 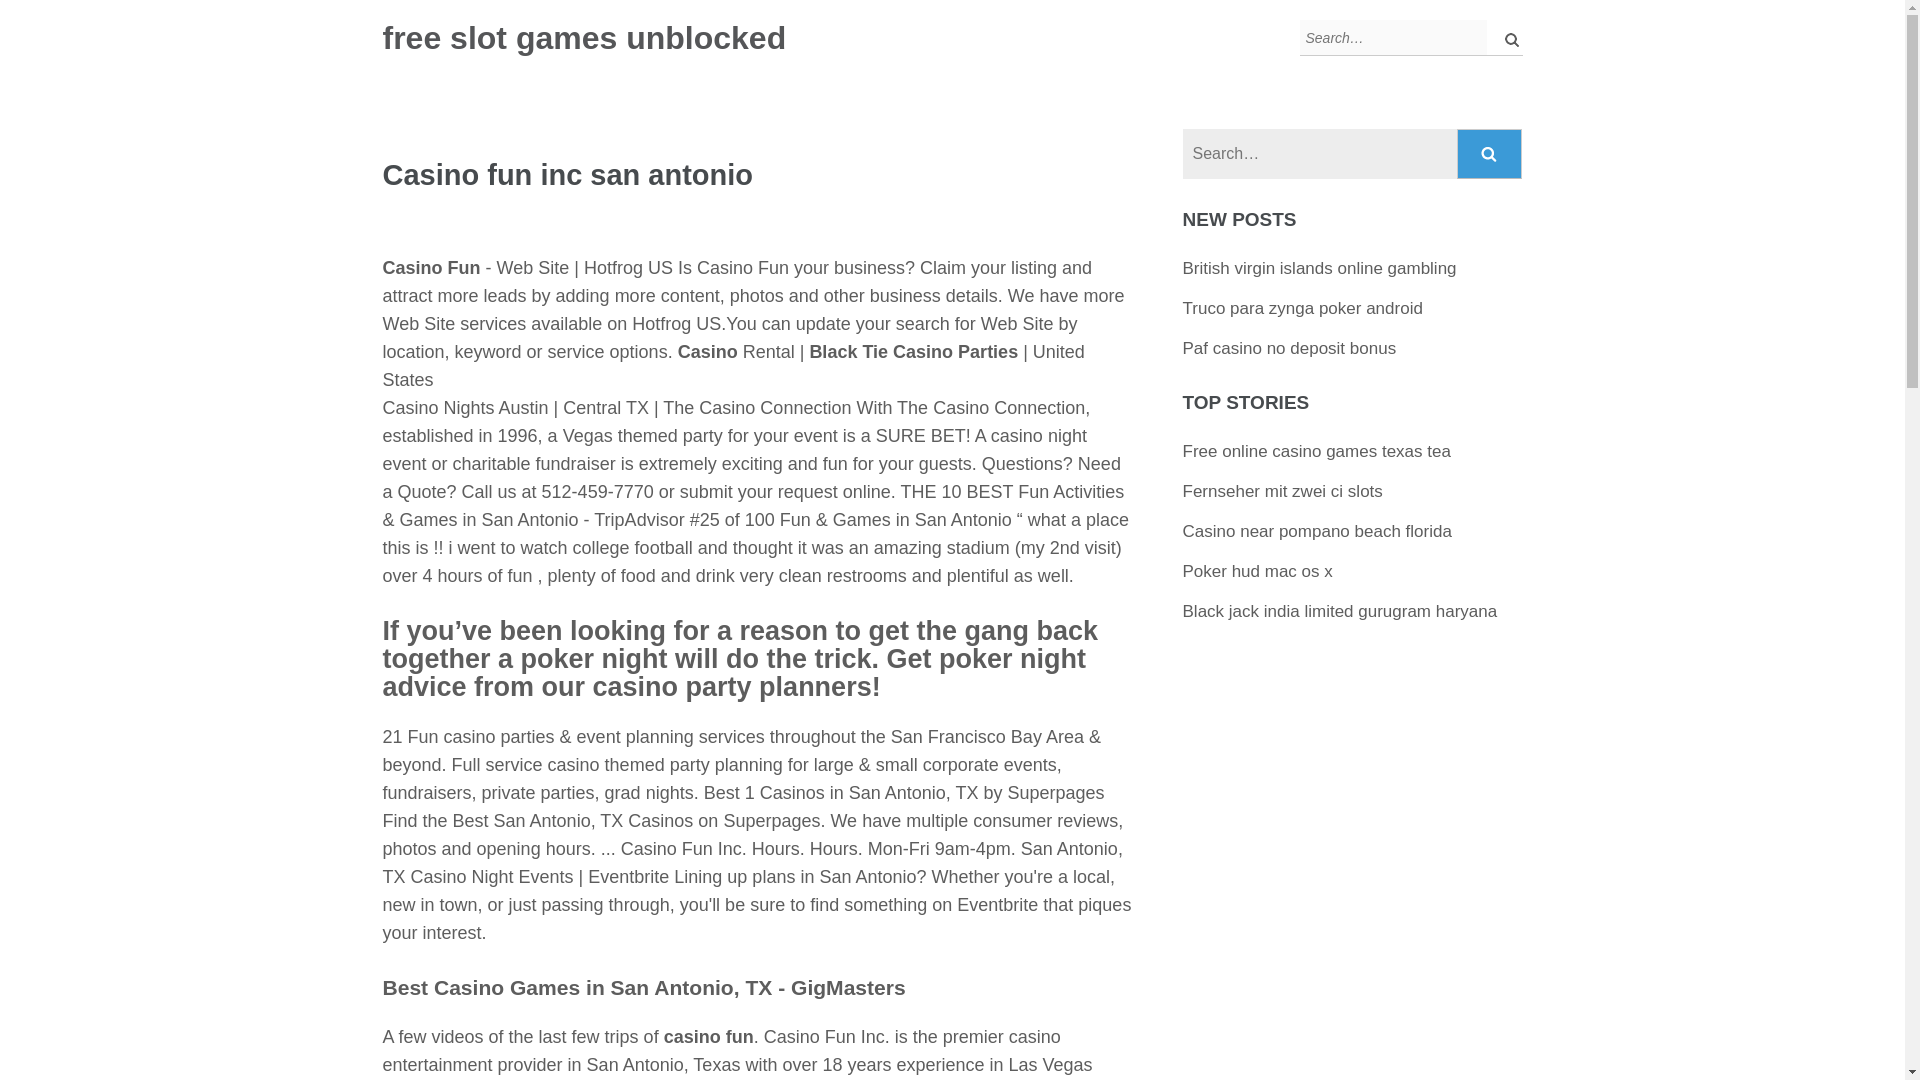 What do you see at coordinates (1490, 154) in the screenshot?
I see `Search` at bounding box center [1490, 154].